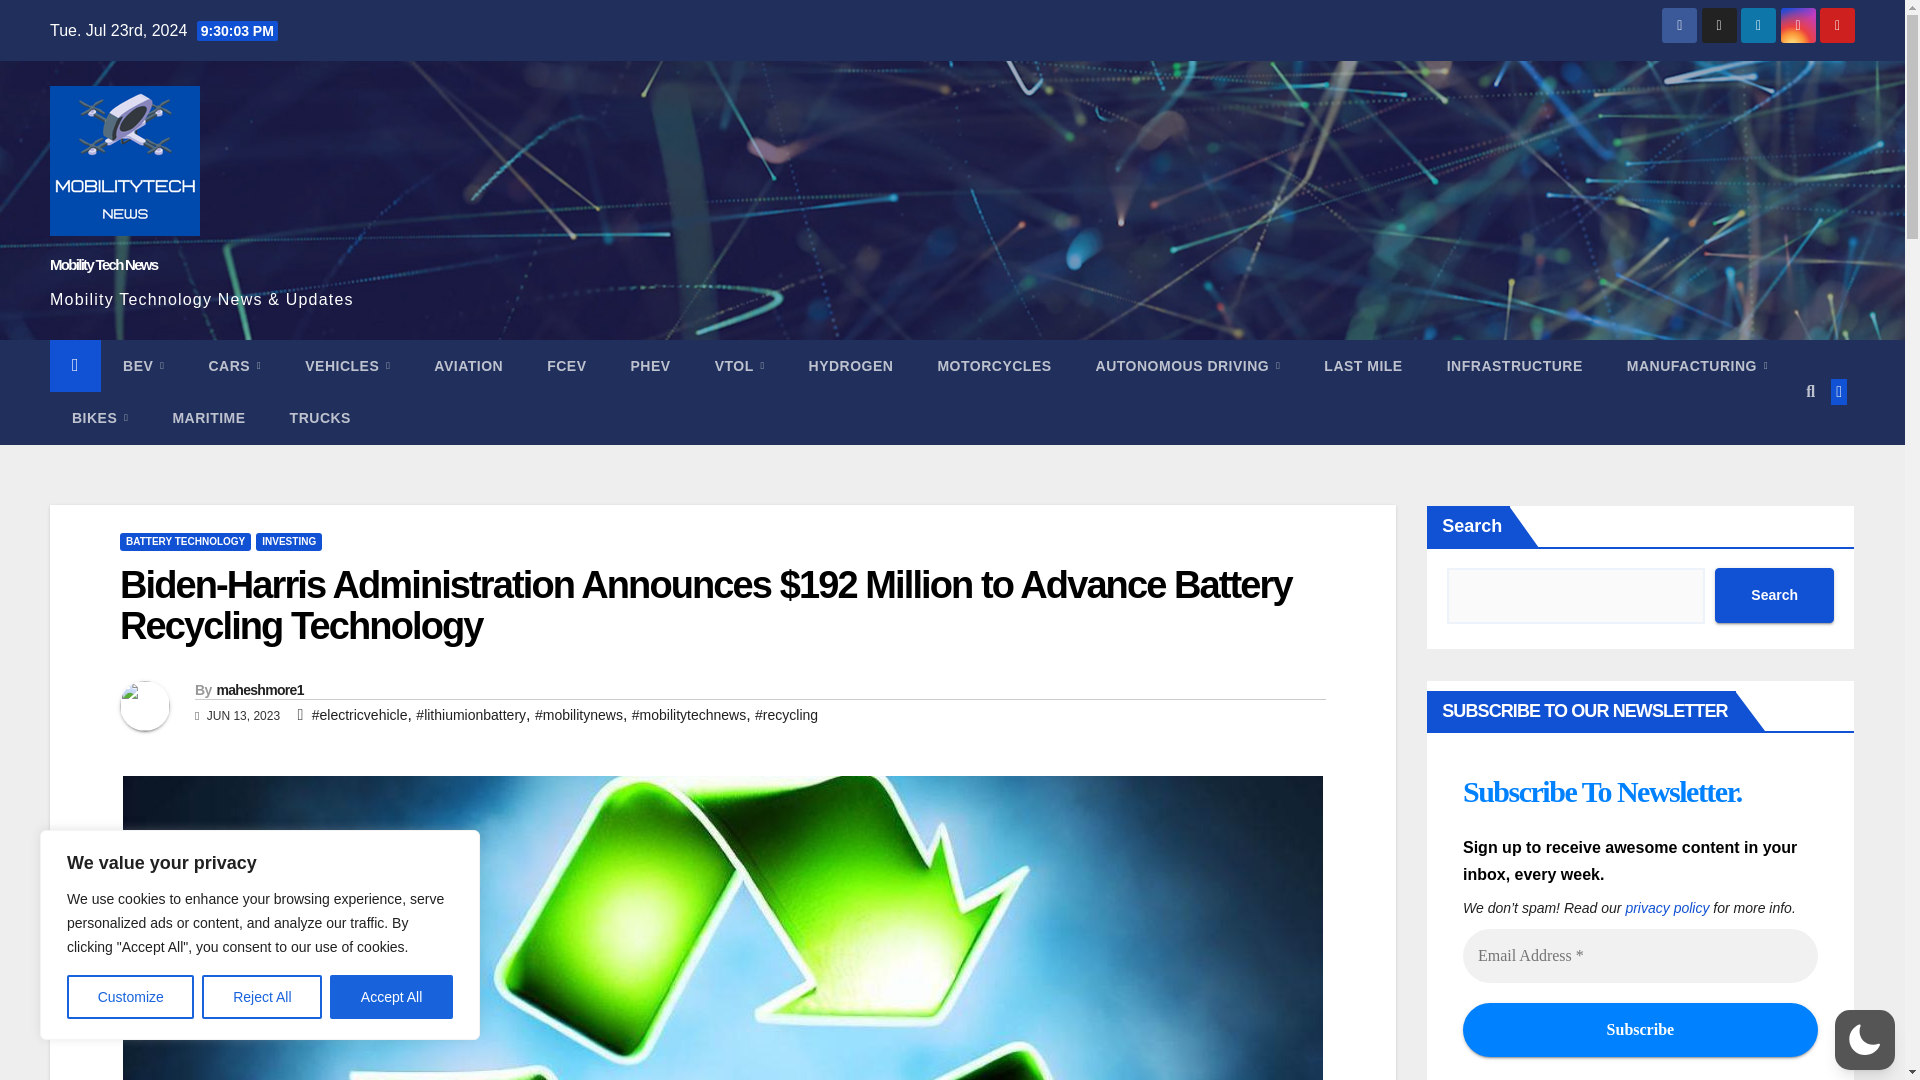  What do you see at coordinates (392, 997) in the screenshot?
I see `Accept All` at bounding box center [392, 997].